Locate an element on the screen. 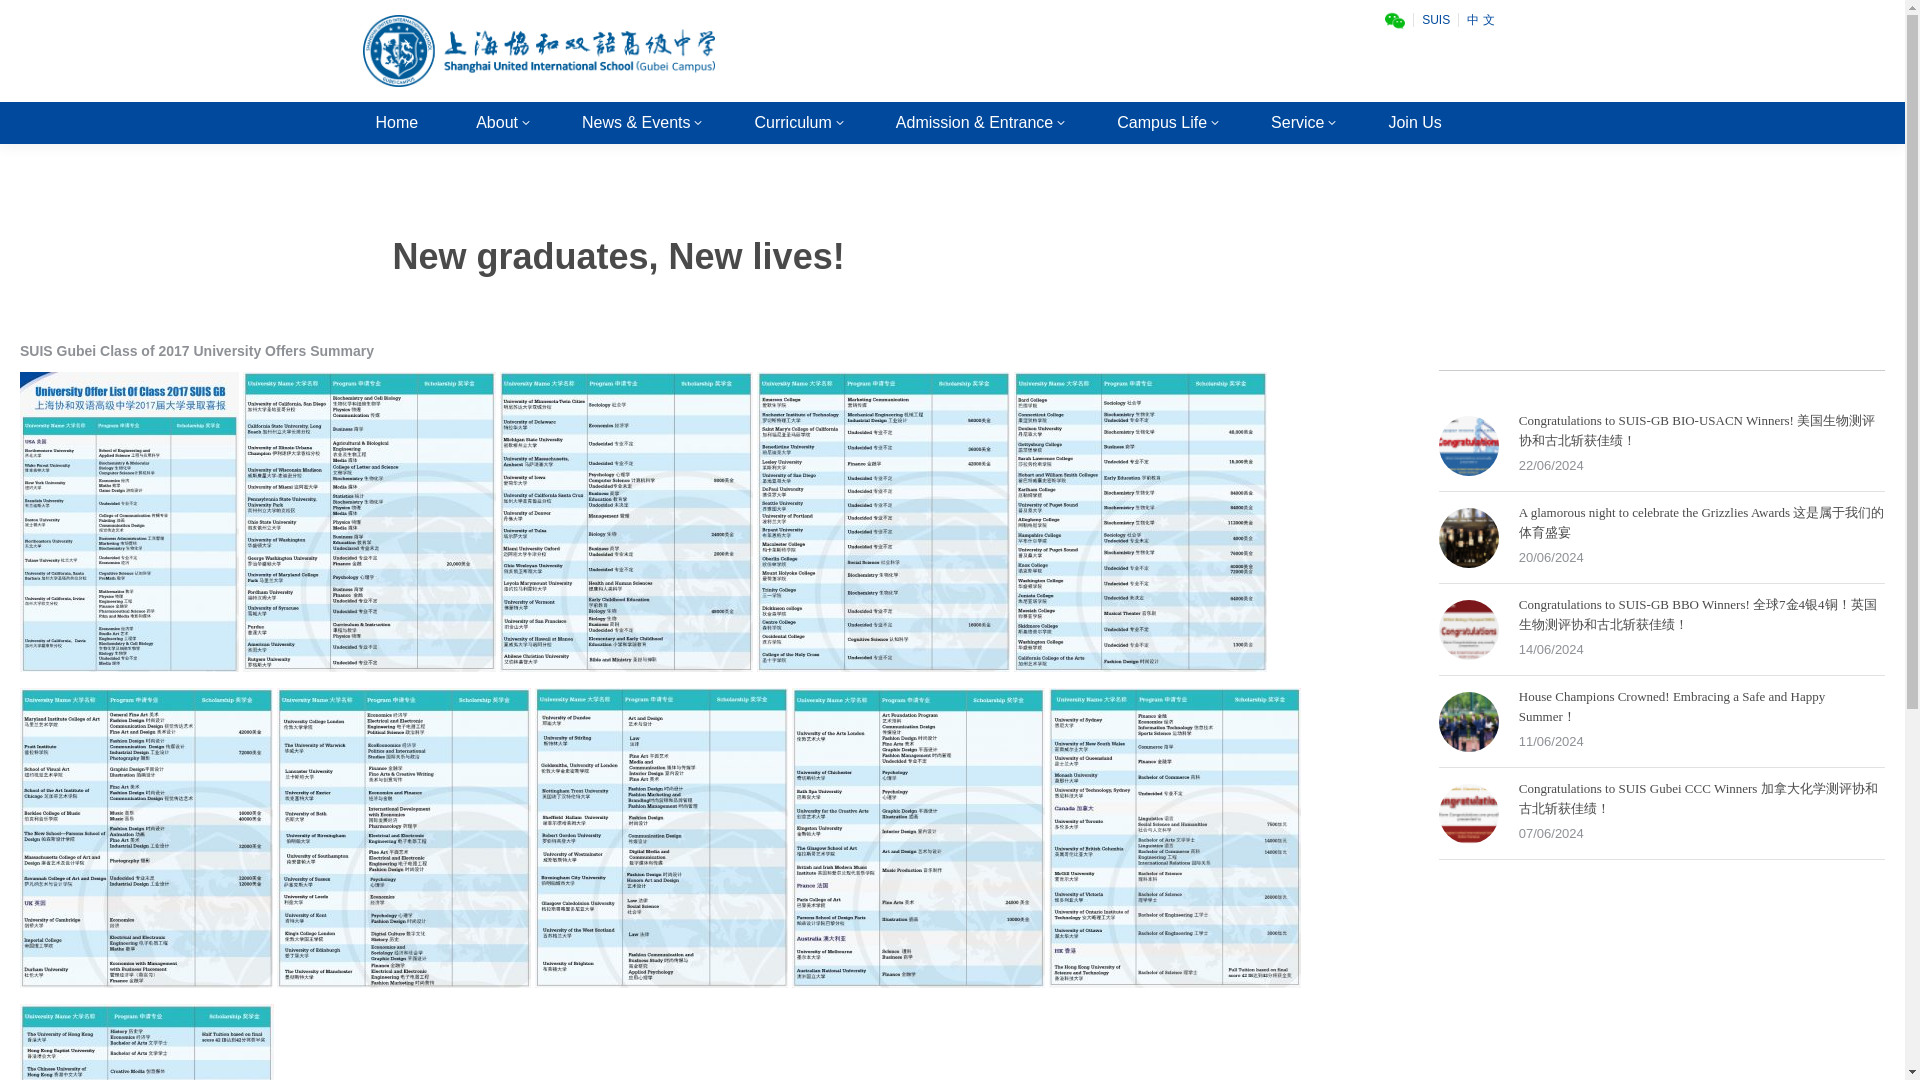  Home is located at coordinates (397, 122).